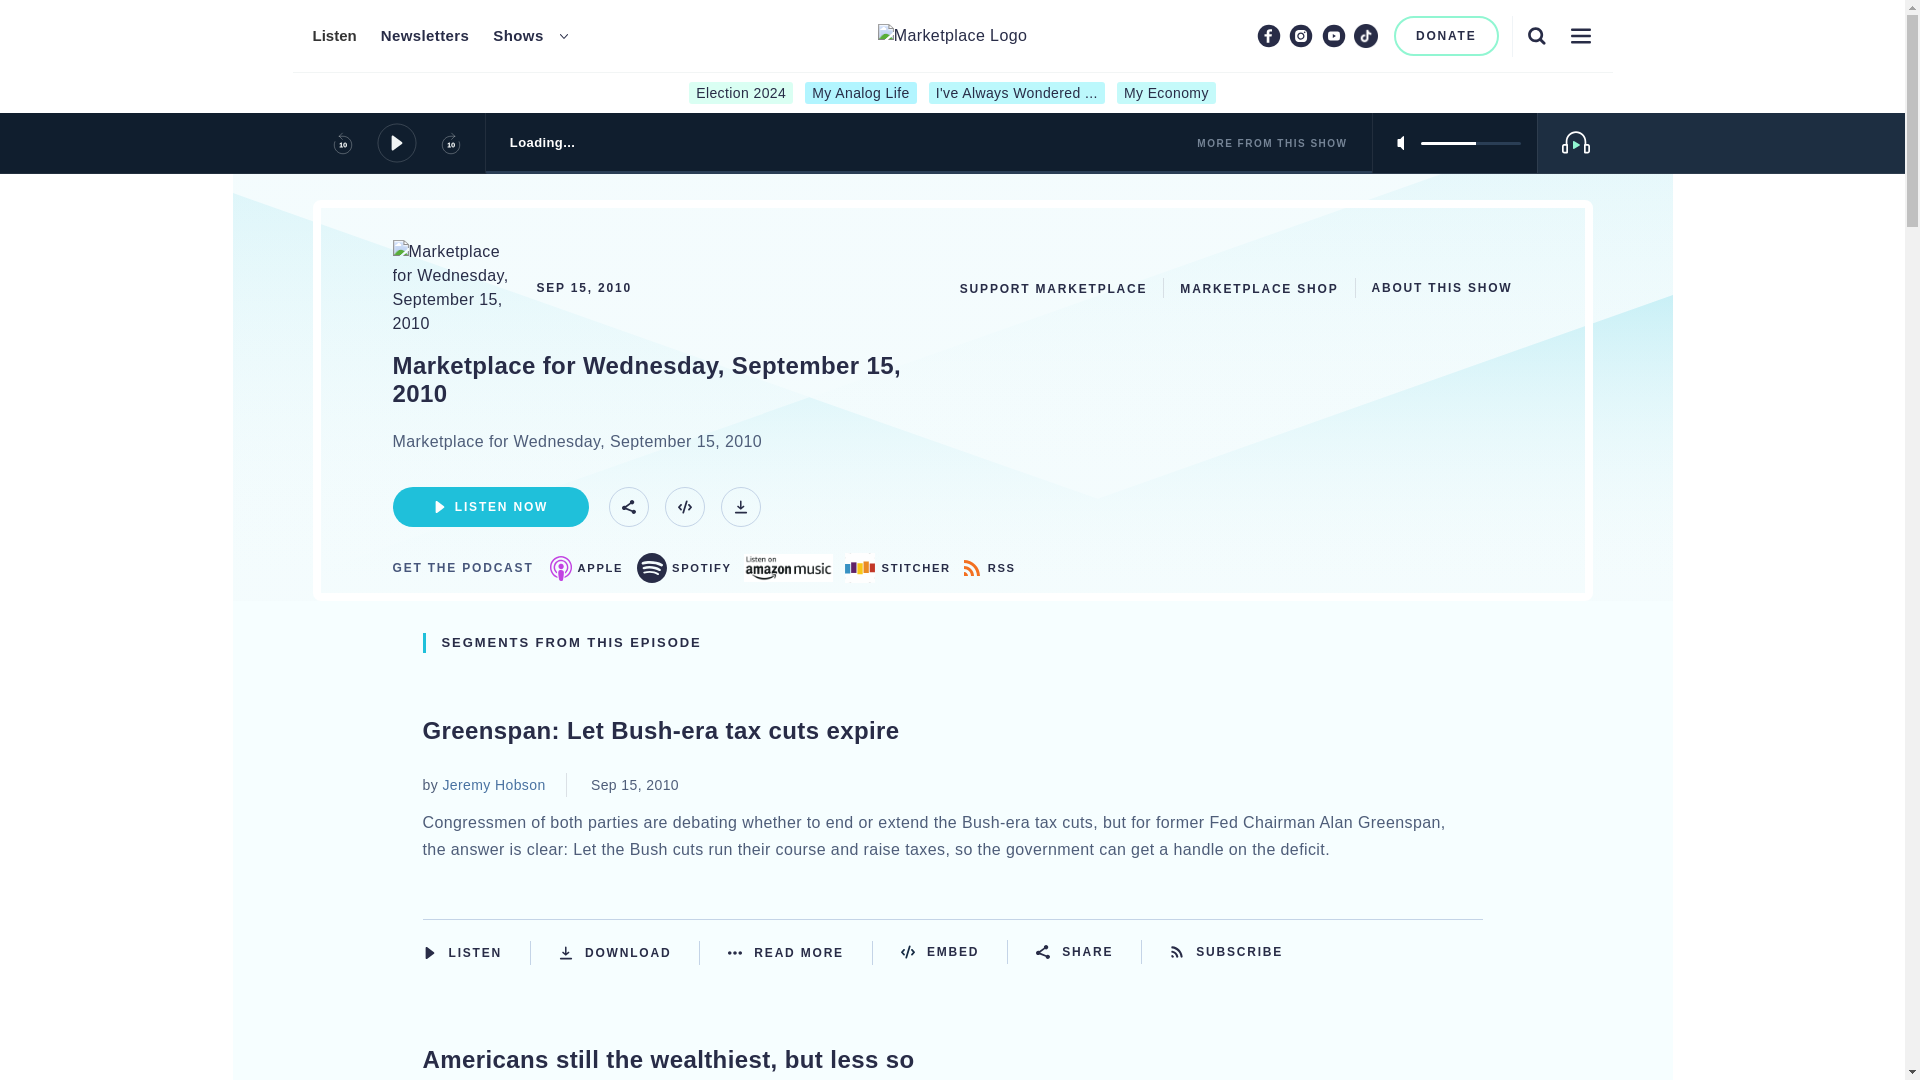 Image resolution: width=1920 pixels, height=1080 pixels. I want to click on 5, so click(1470, 142).